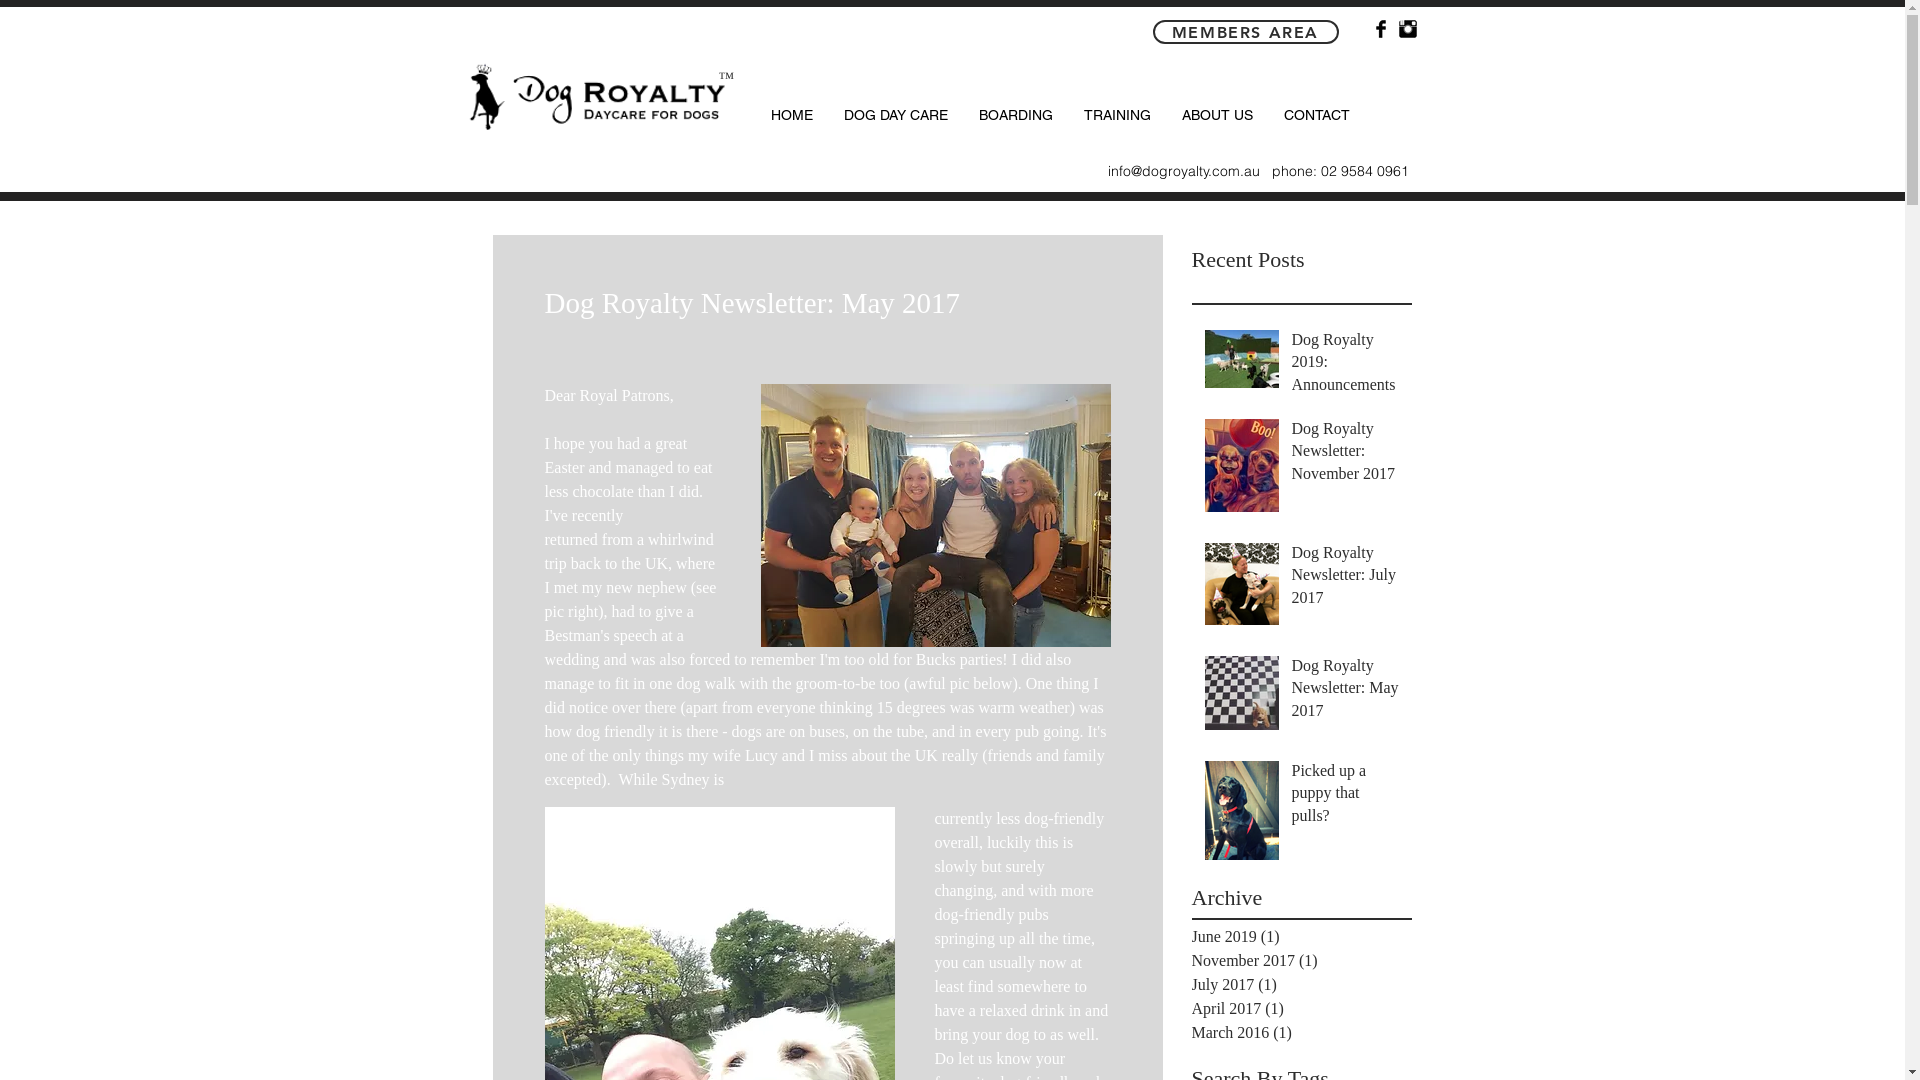 This screenshot has width=1920, height=1080. Describe the element at coordinates (1346, 456) in the screenshot. I see `Dog Royalty Newsletter: November 2017` at that location.